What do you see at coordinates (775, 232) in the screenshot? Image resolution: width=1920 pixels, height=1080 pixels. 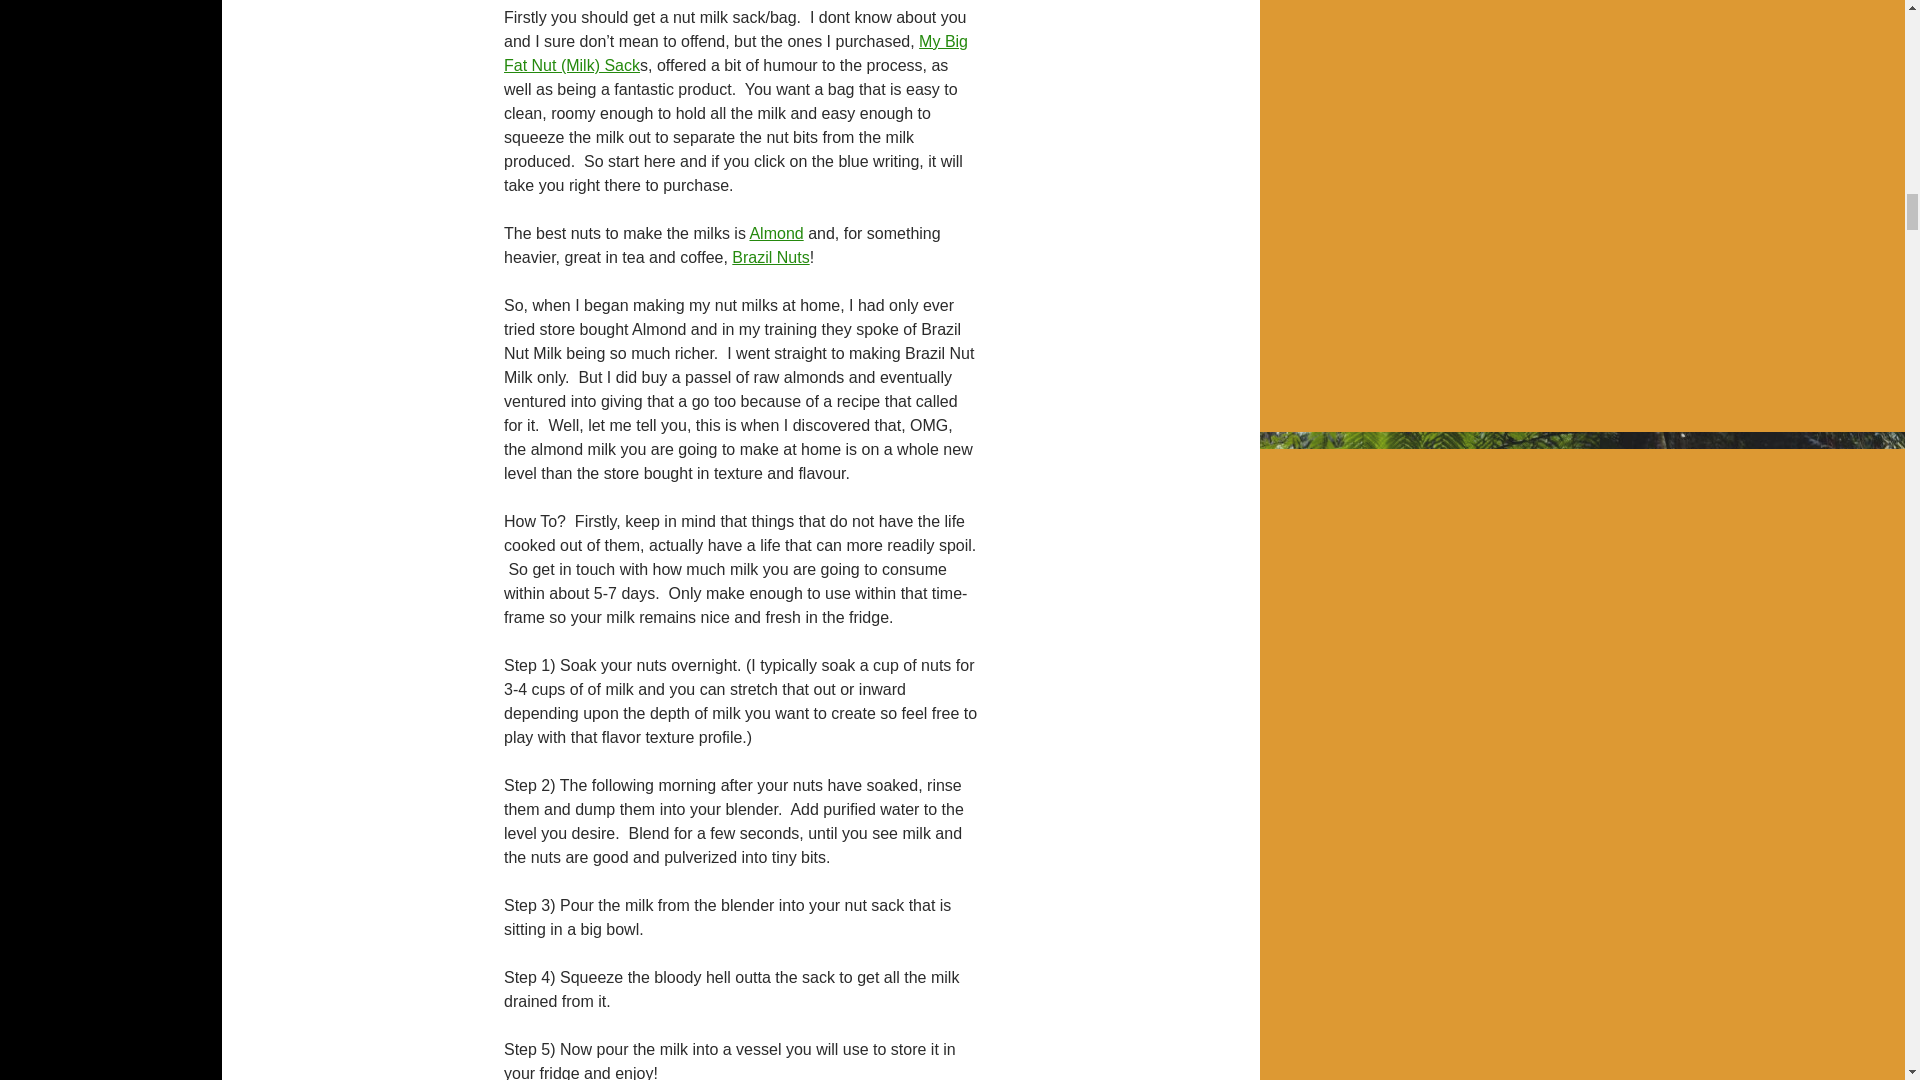 I see `Almond` at bounding box center [775, 232].